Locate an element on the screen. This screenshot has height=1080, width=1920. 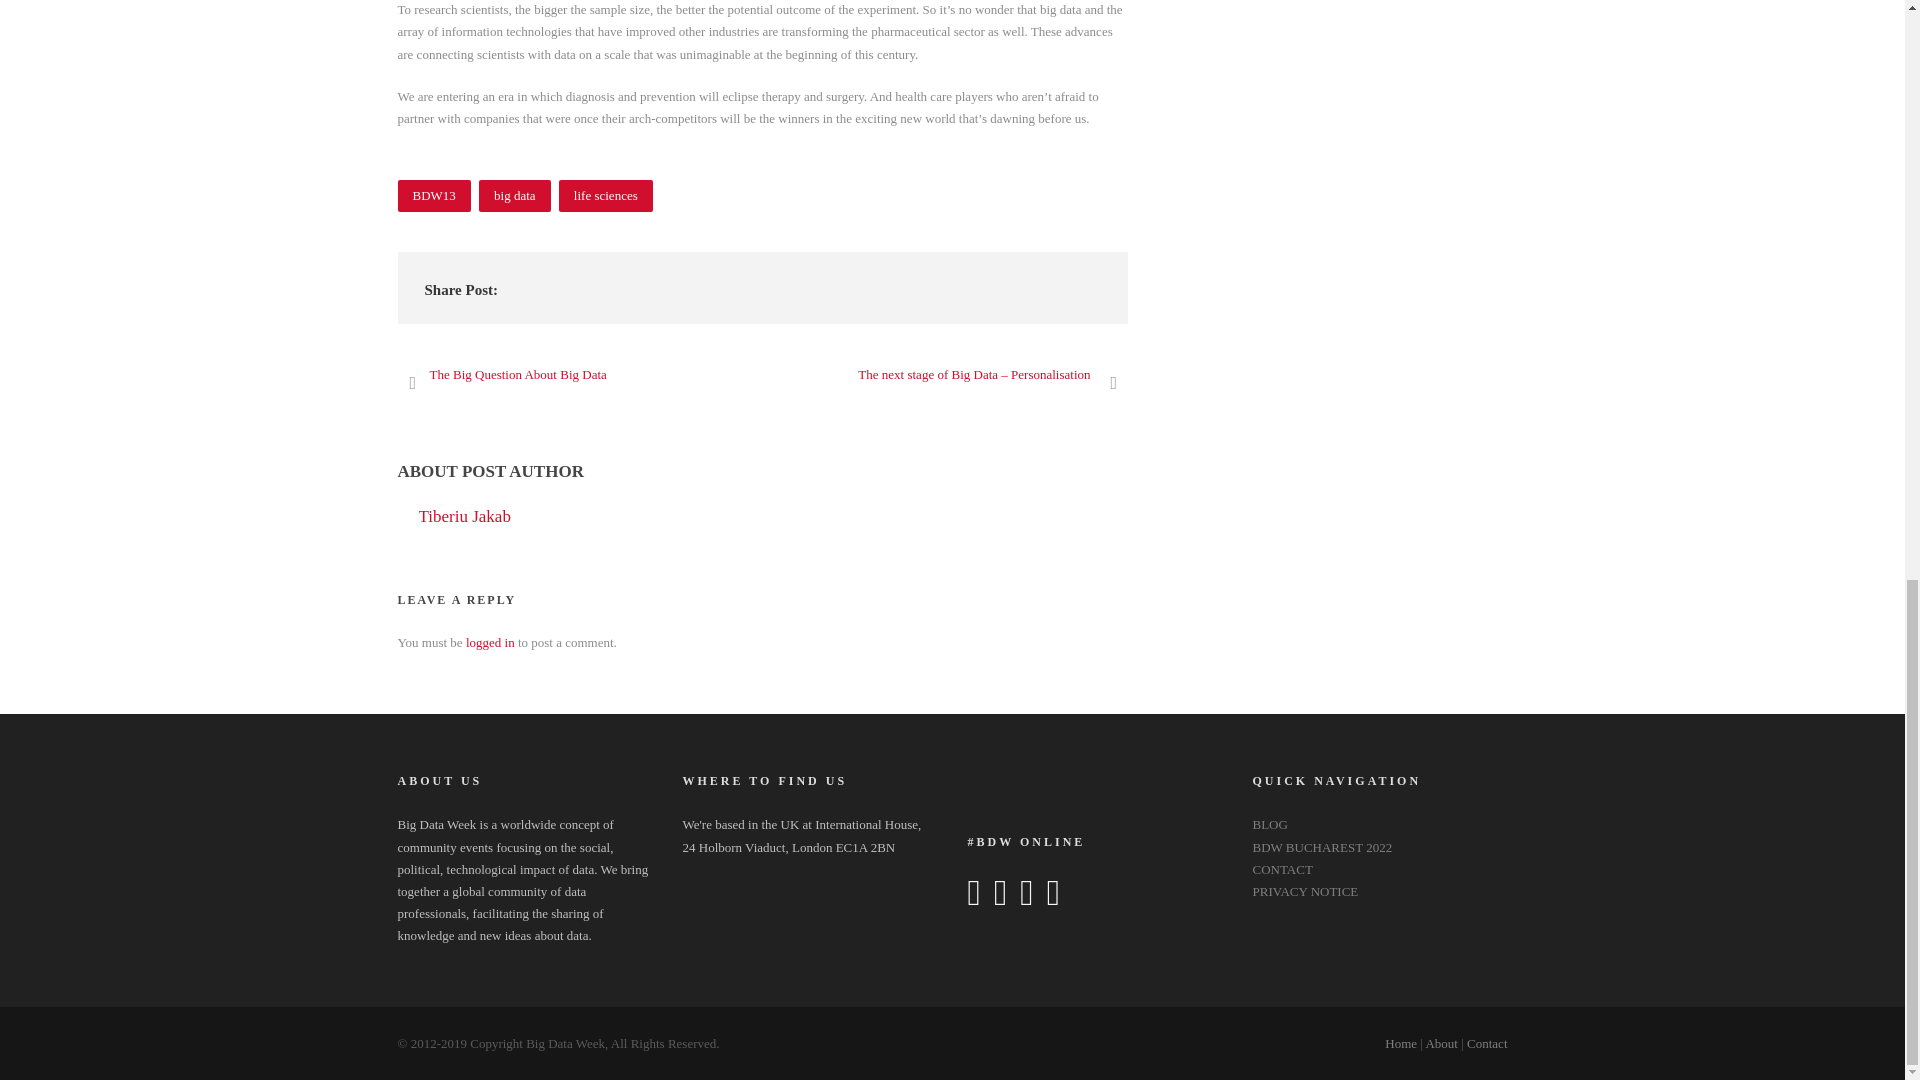
BDW13 is located at coordinates (434, 196).